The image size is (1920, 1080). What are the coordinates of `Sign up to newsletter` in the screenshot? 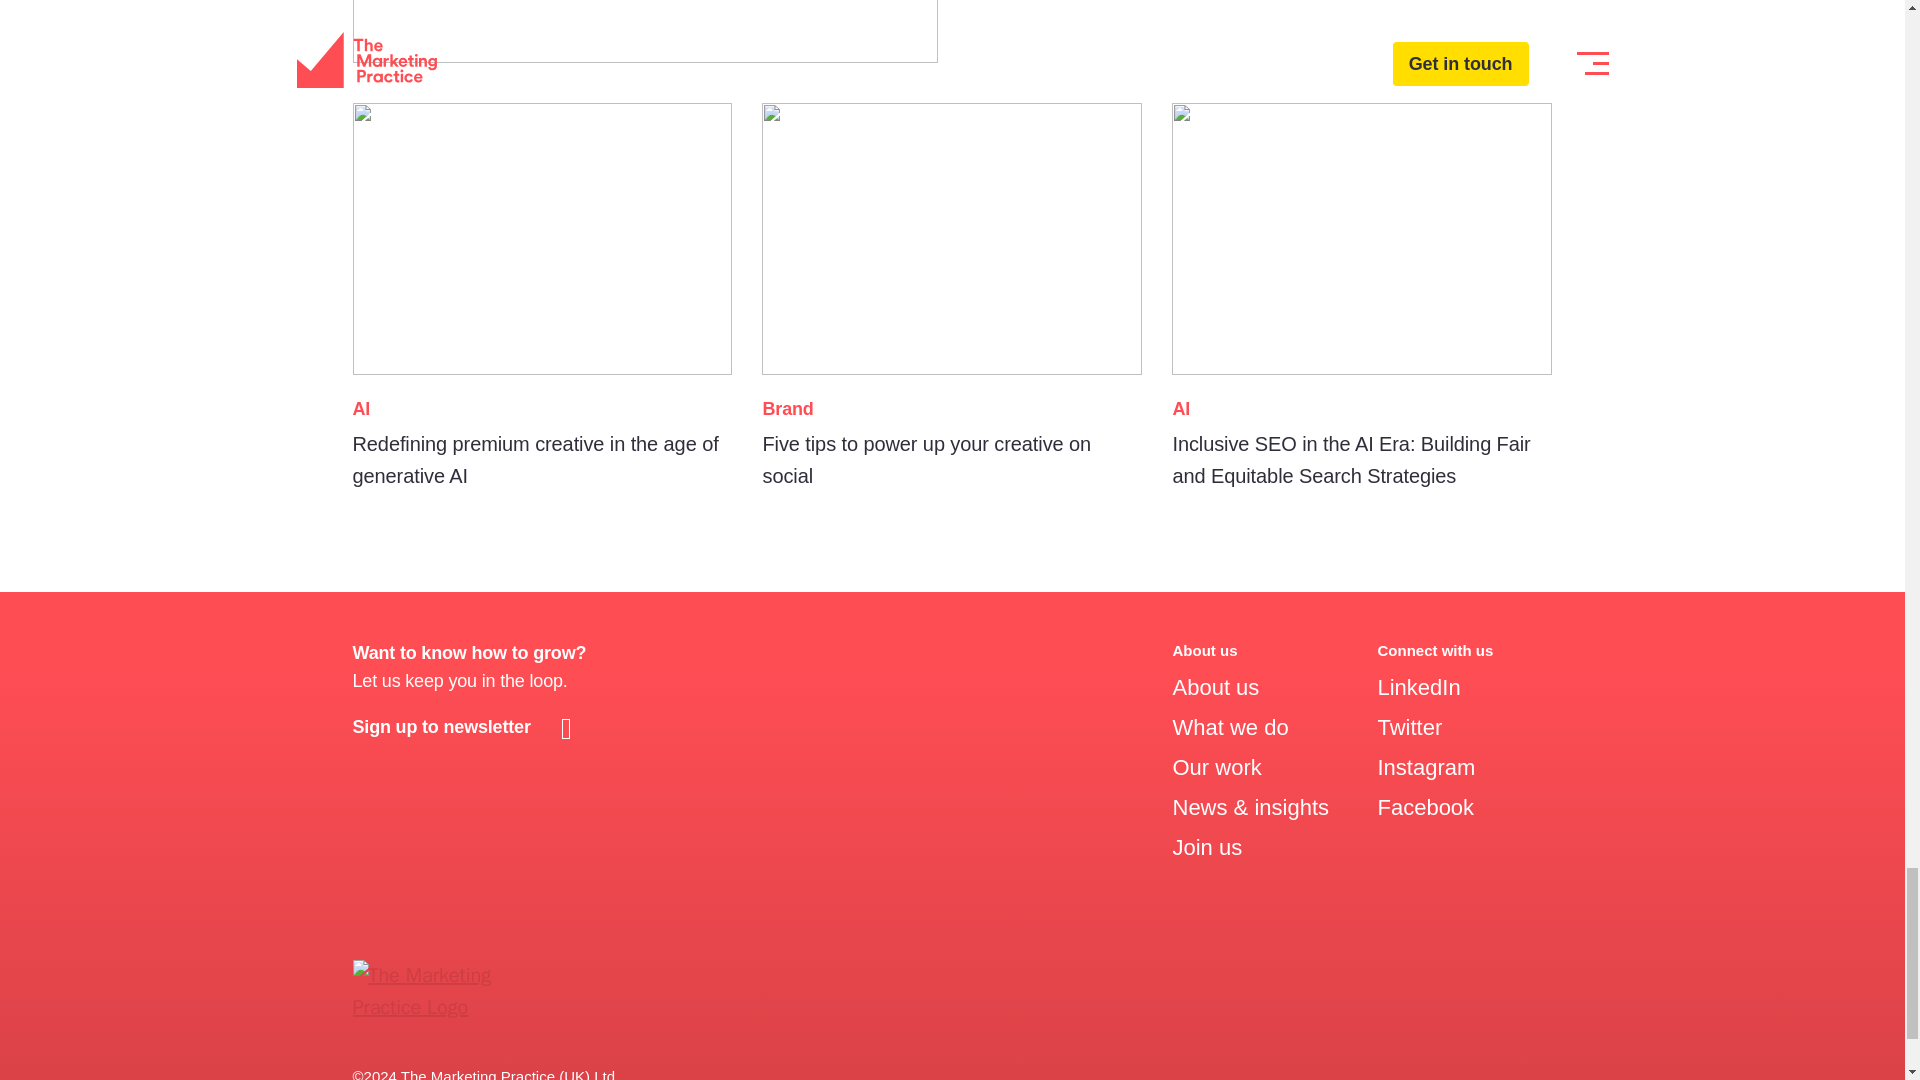 It's located at (465, 726).